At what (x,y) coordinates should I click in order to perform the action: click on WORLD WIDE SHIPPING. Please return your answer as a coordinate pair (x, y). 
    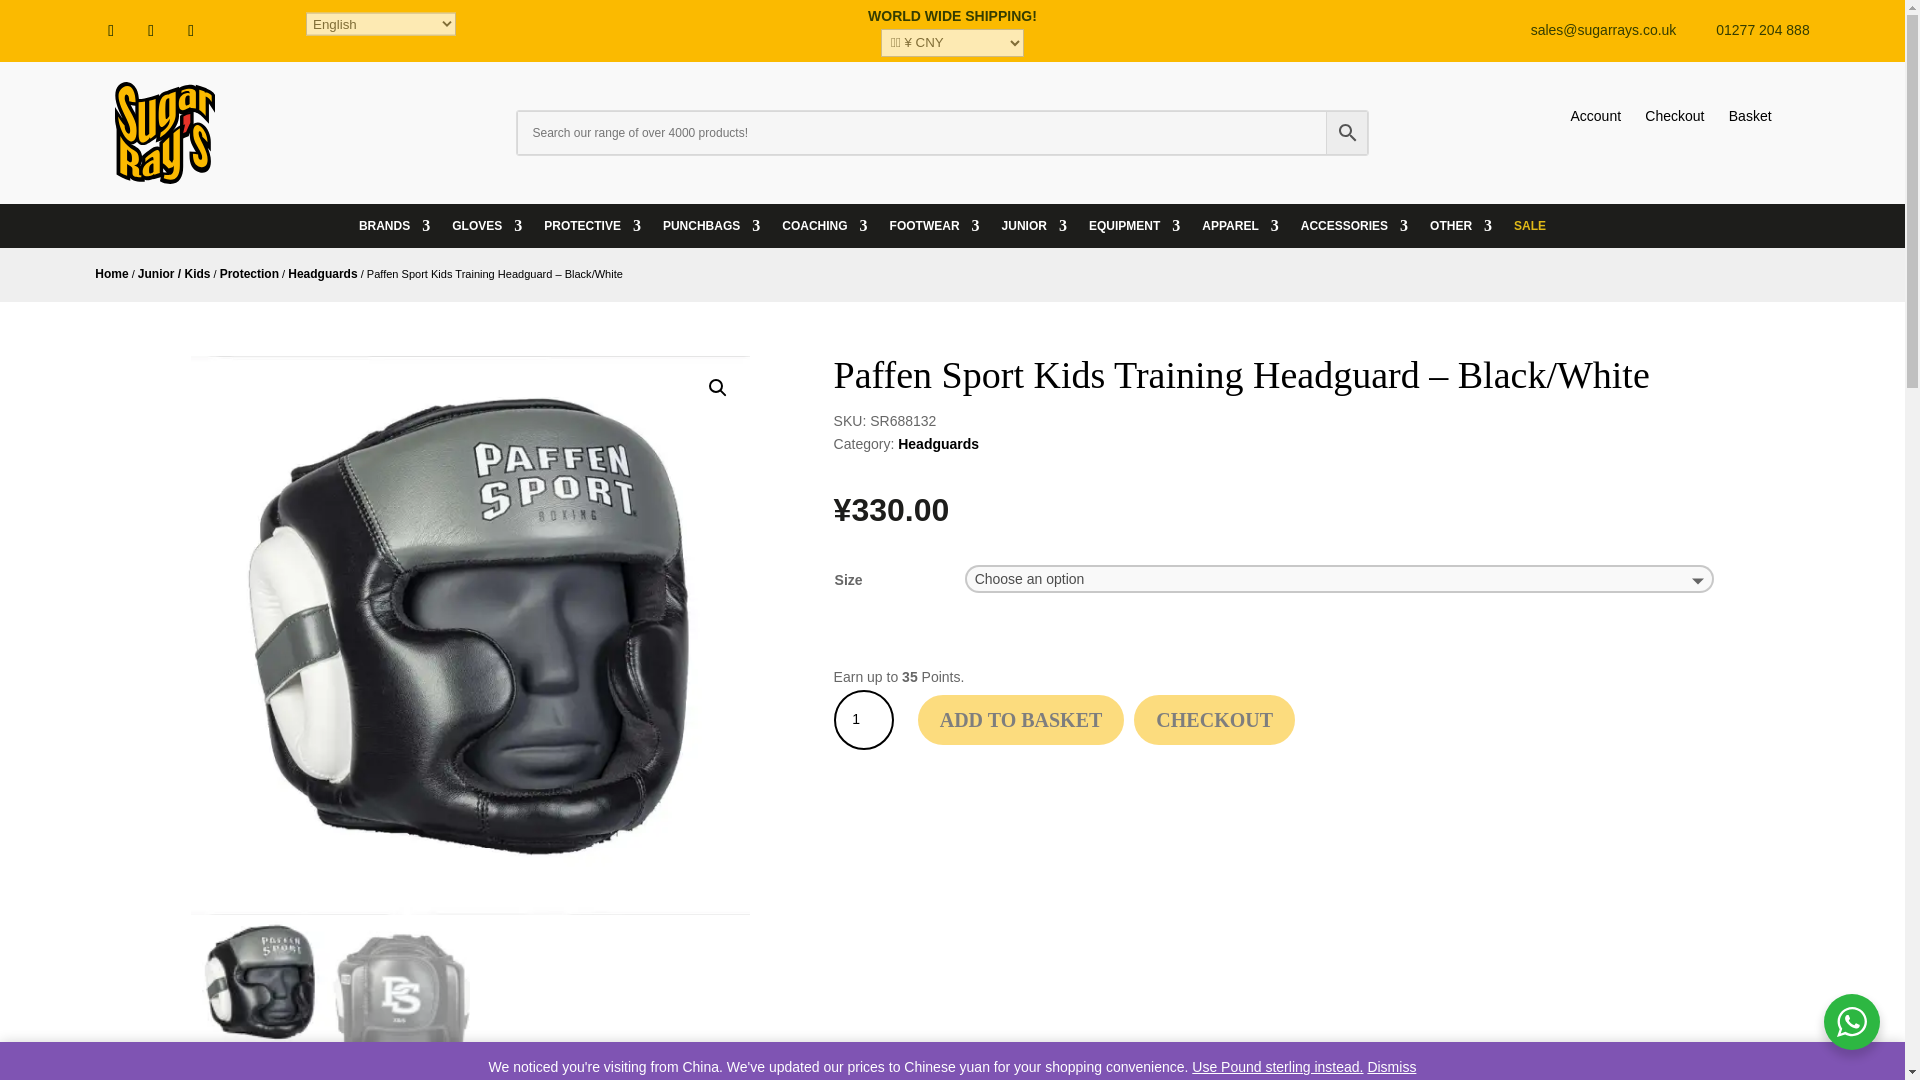
    Looking at the image, I should click on (950, 15).